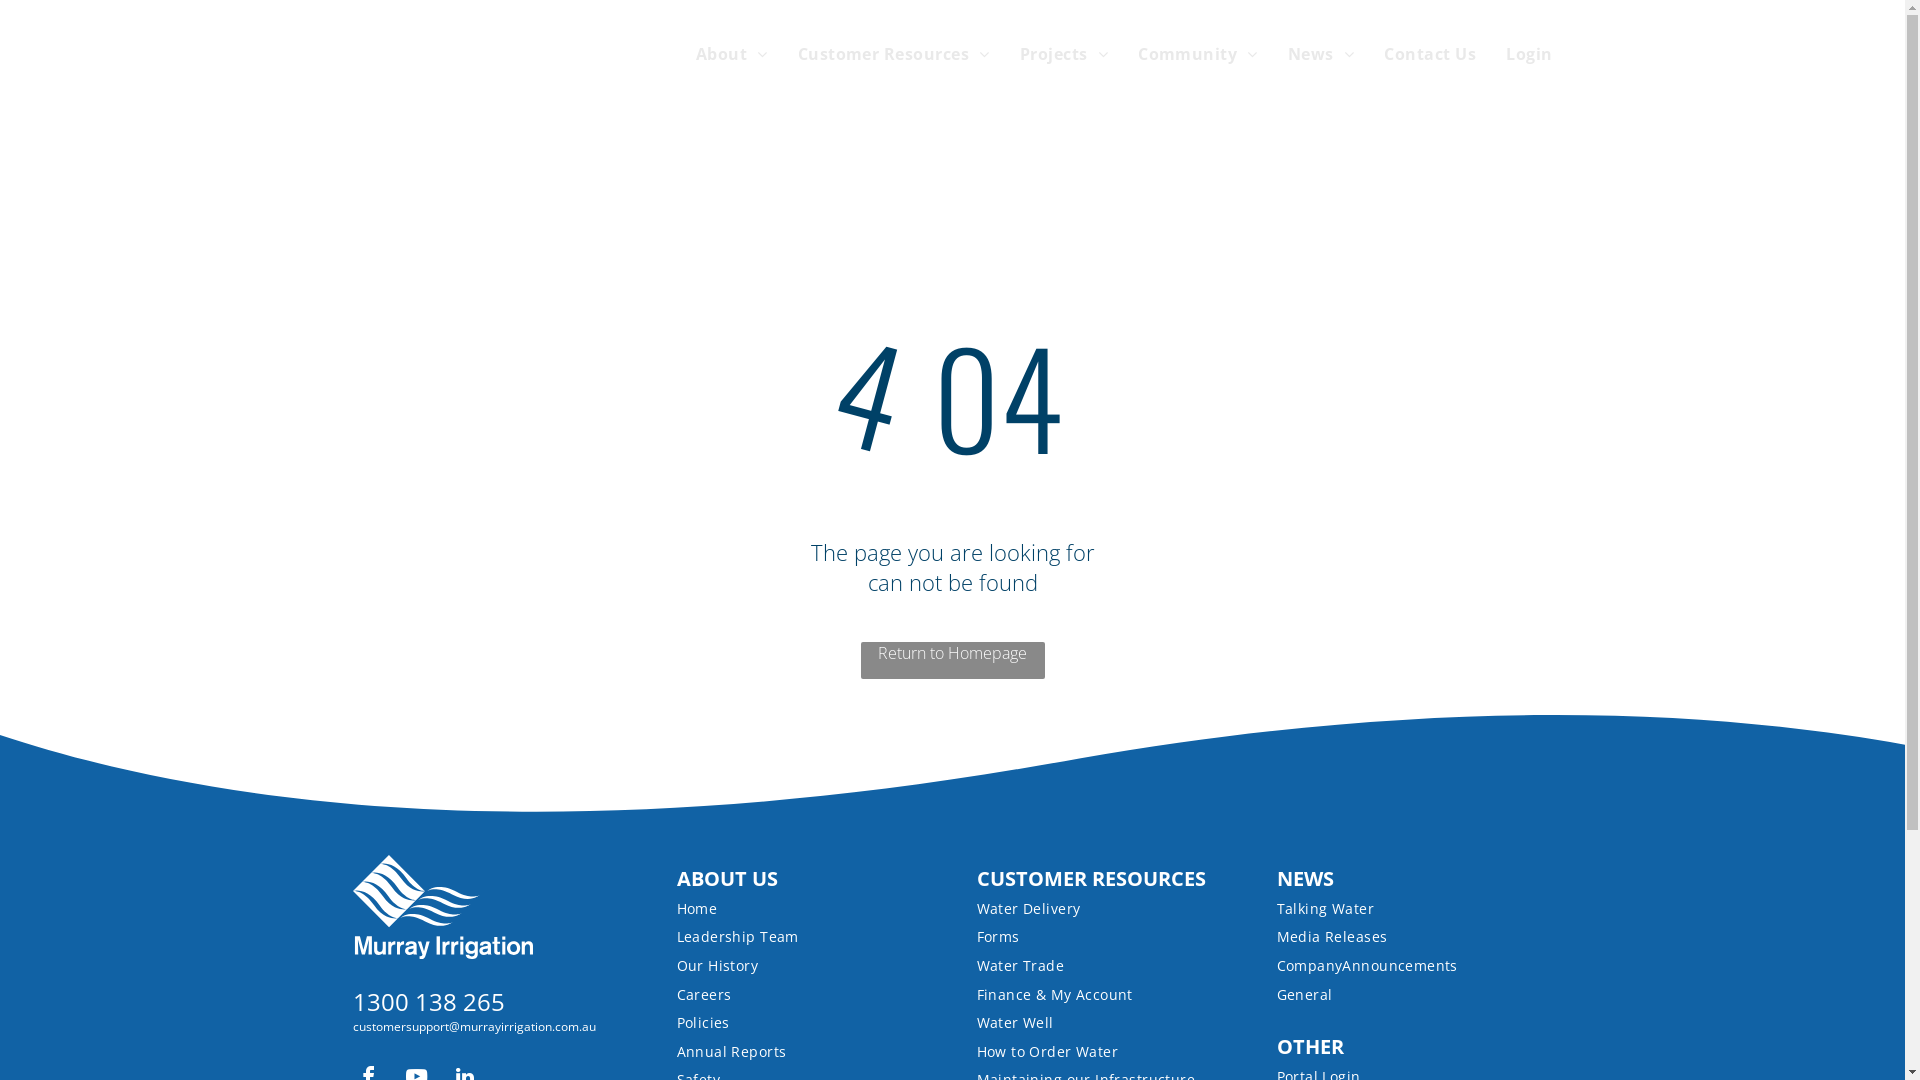  What do you see at coordinates (1049, 54) in the screenshot?
I see `Projects` at bounding box center [1049, 54].